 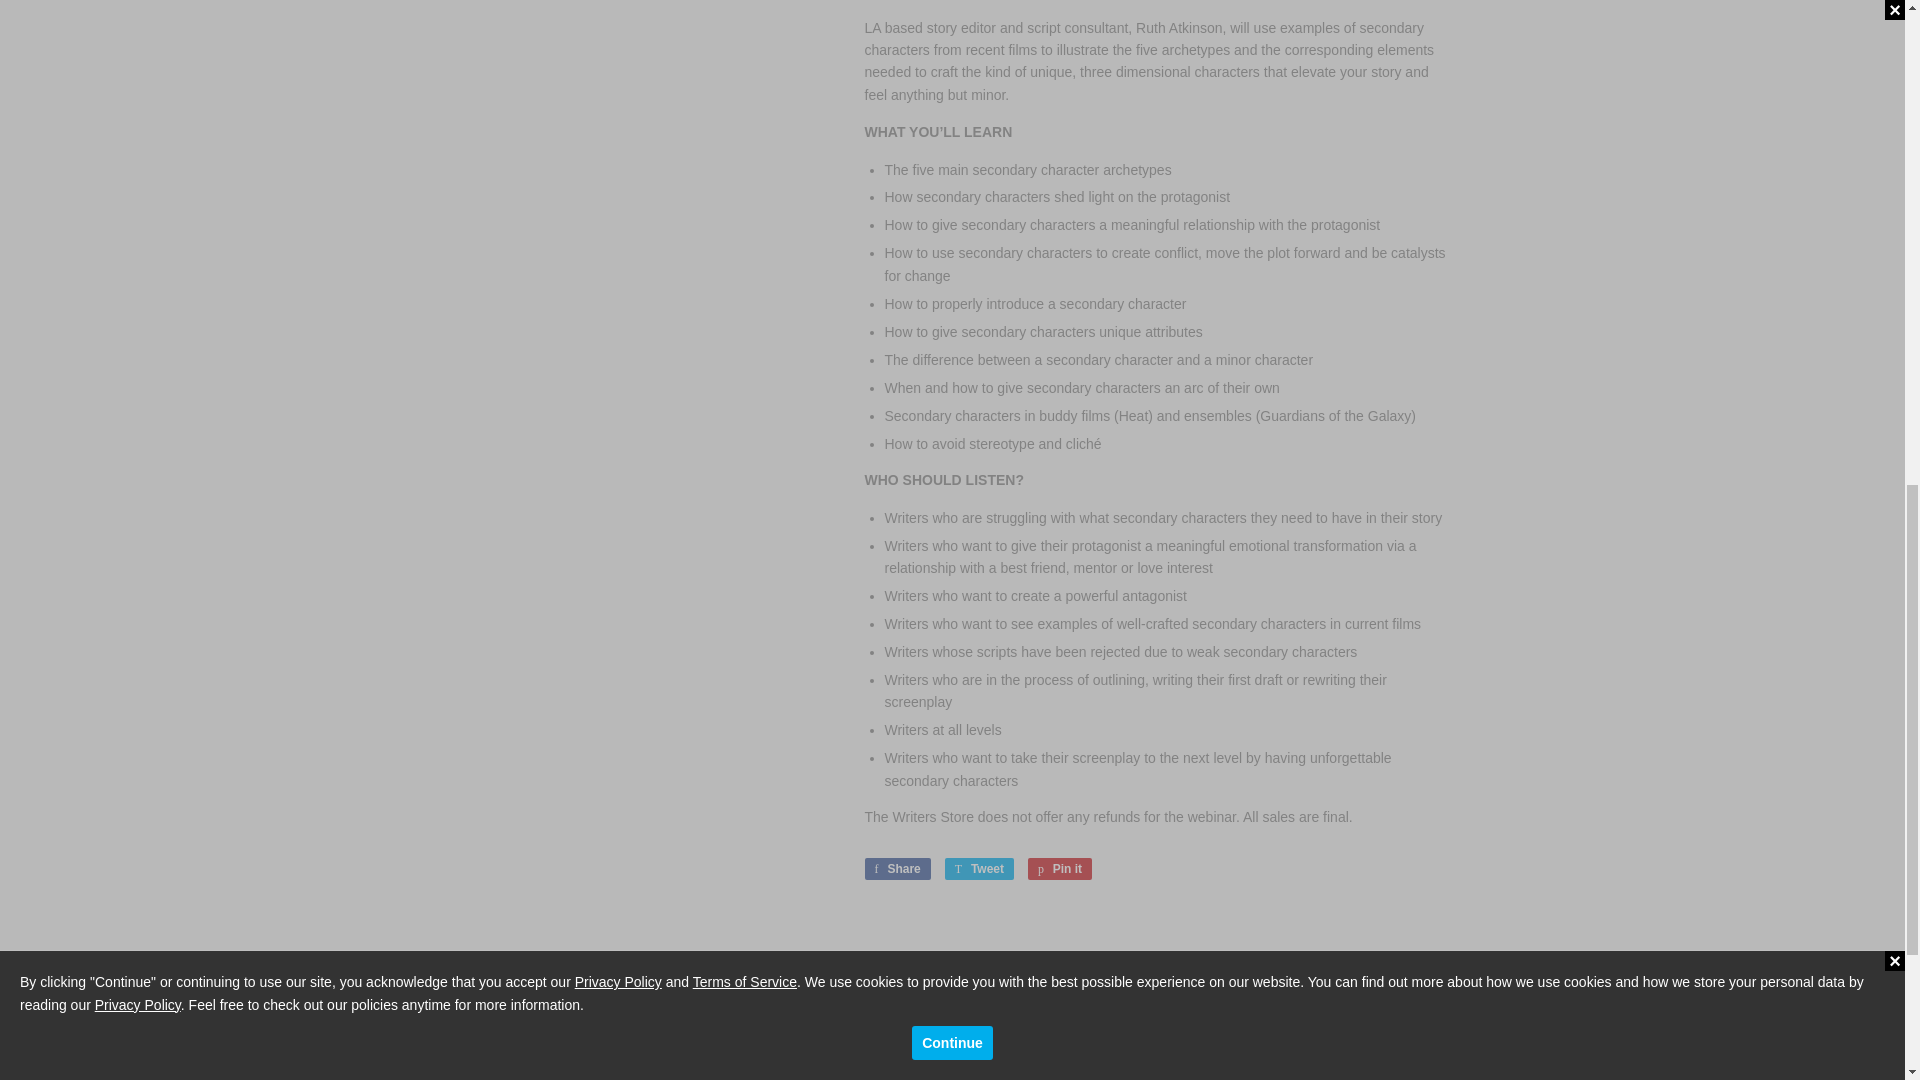 What do you see at coordinates (473, 1058) in the screenshot?
I see `Pin on Pinterest` at bounding box center [473, 1058].